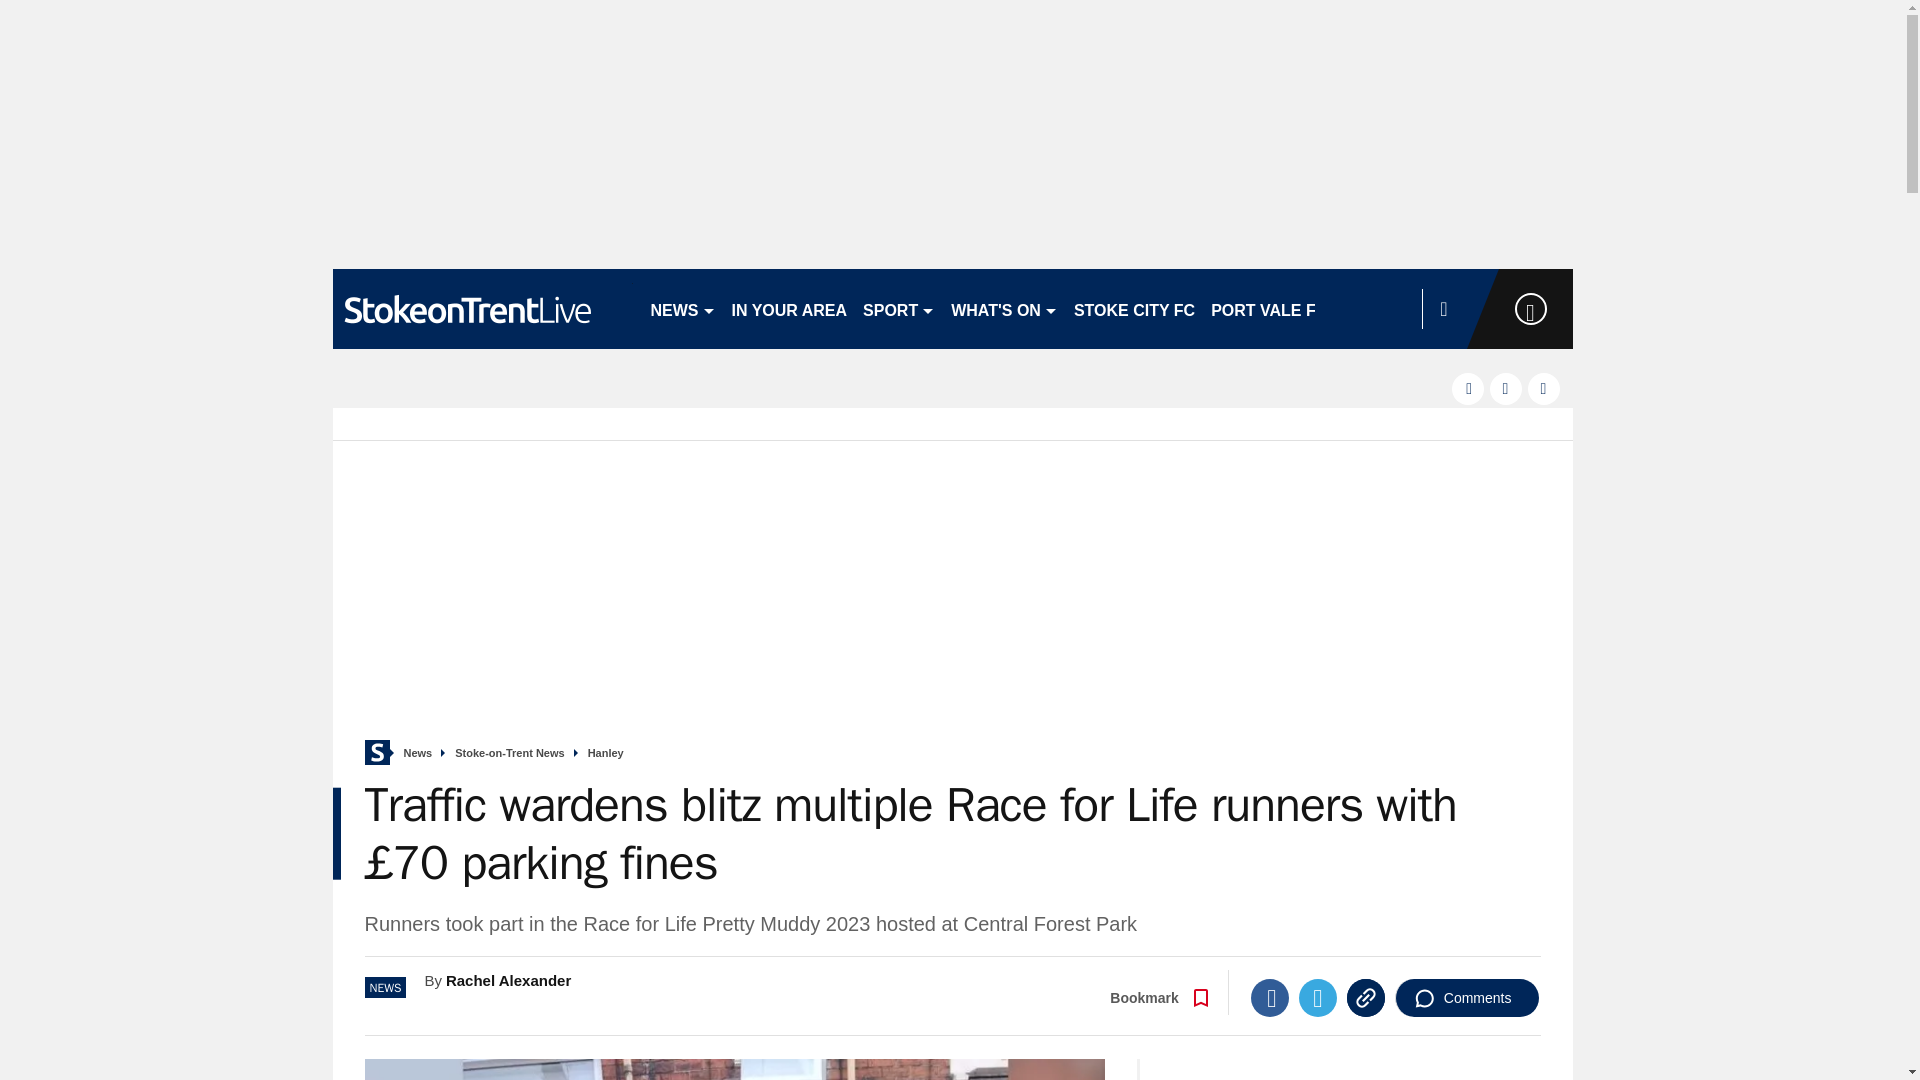 The height and width of the screenshot is (1080, 1920). I want to click on PORT VALE FC, so click(1268, 308).